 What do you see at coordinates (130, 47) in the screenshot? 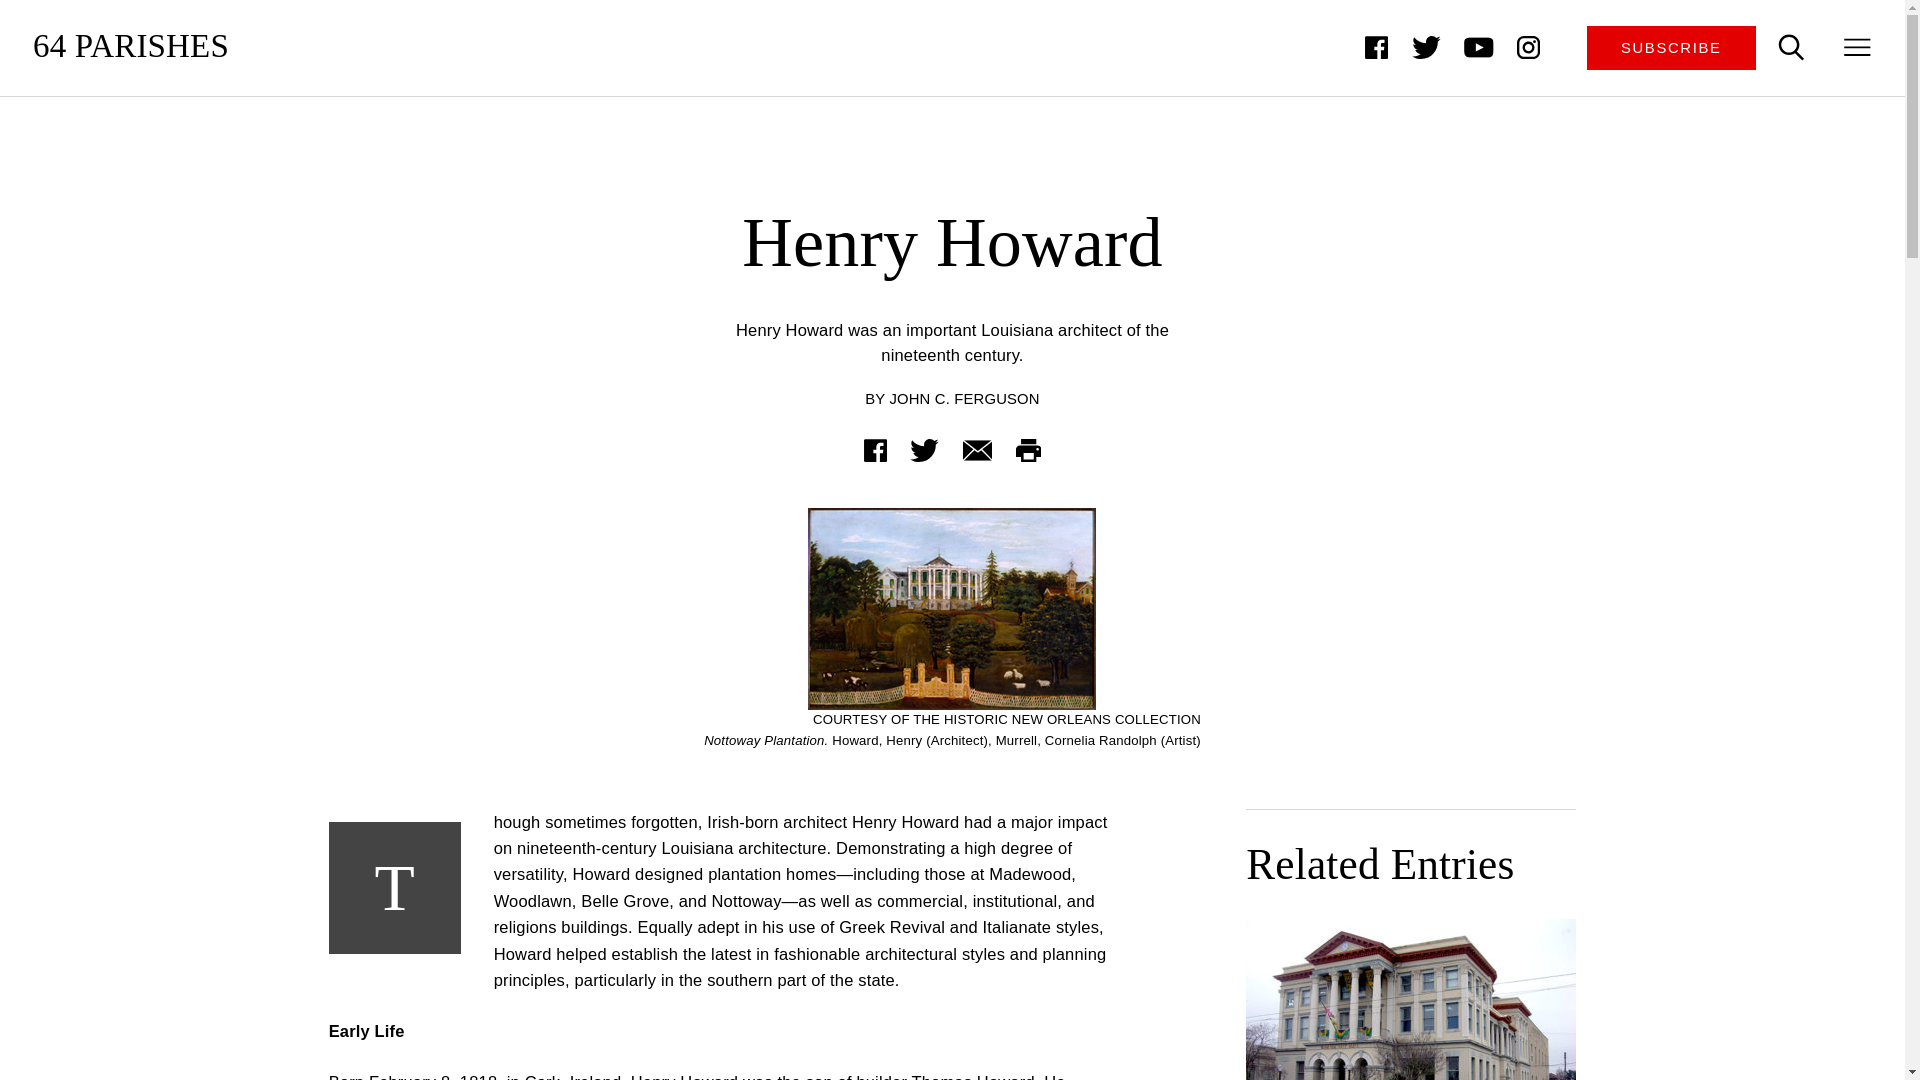
I see `64 PARISHES` at bounding box center [130, 47].